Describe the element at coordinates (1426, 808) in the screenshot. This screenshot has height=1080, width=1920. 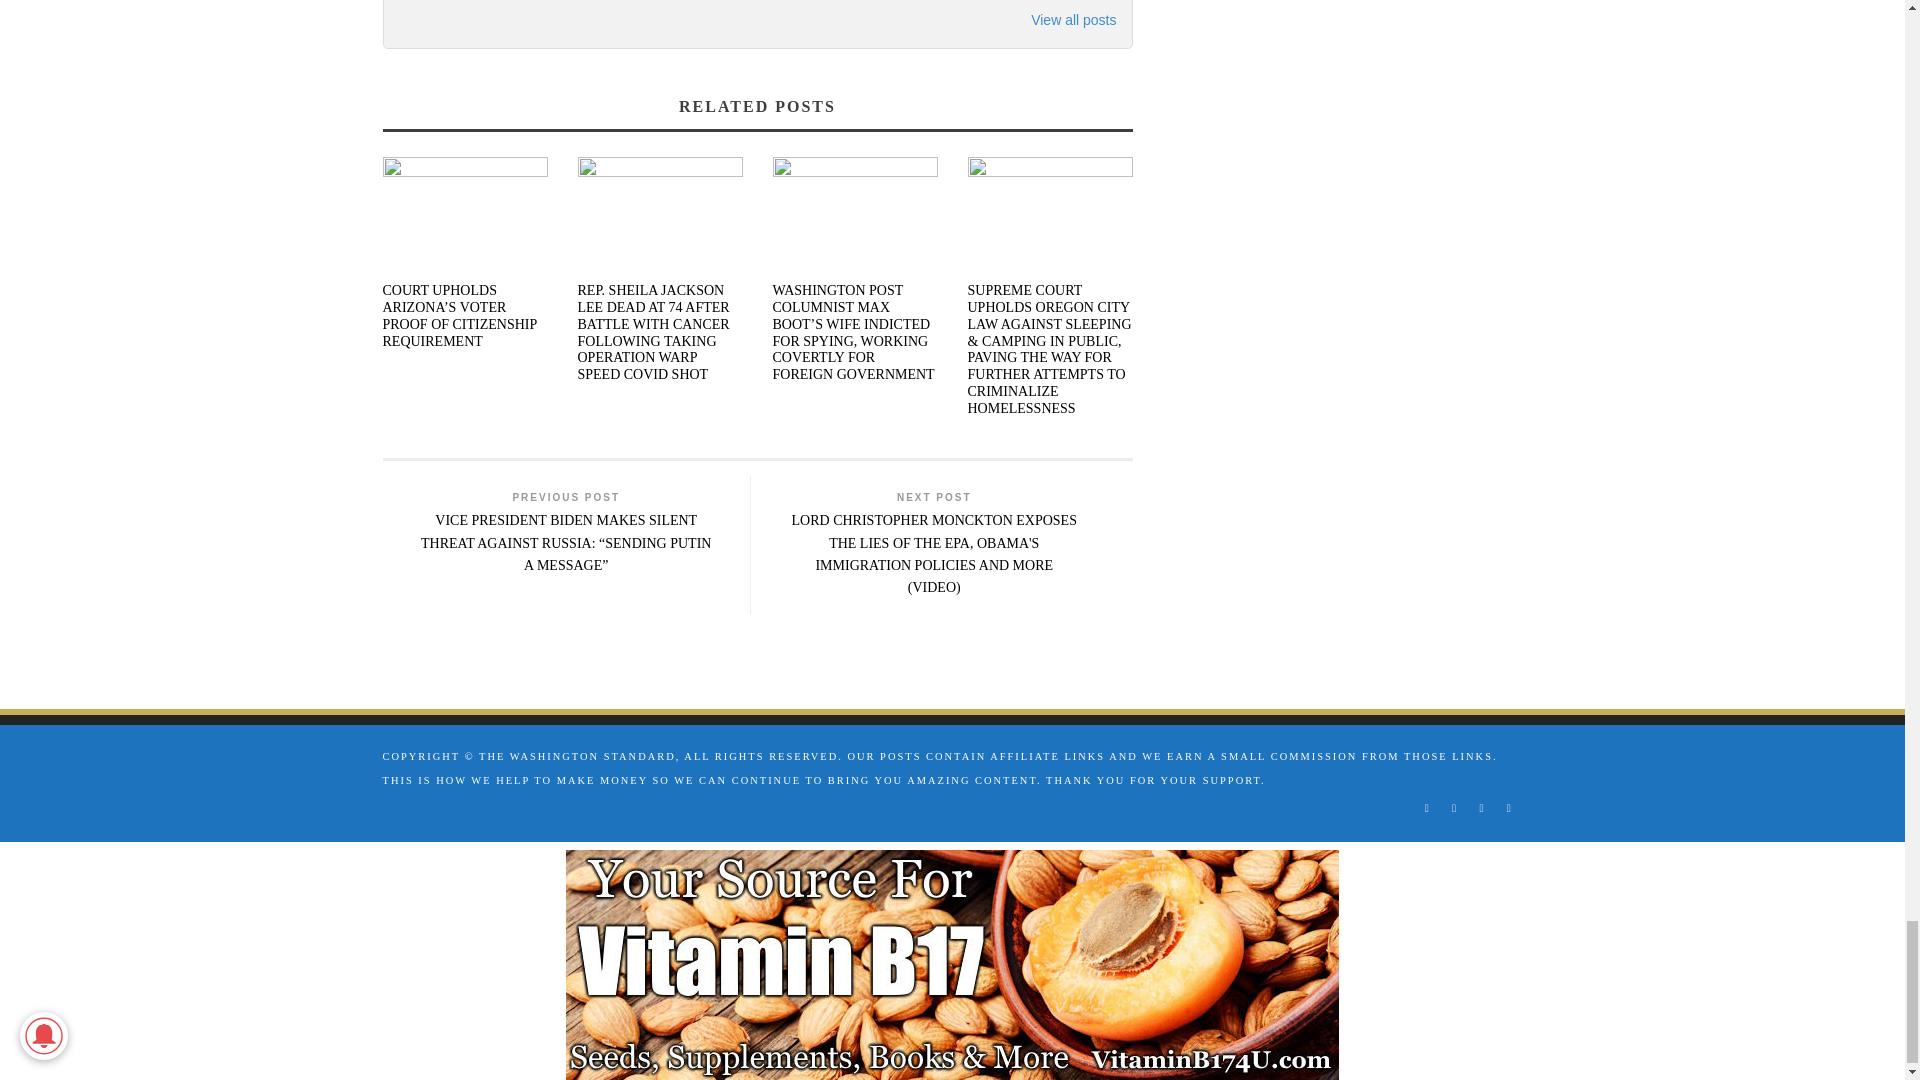
I see `Facebook` at that location.